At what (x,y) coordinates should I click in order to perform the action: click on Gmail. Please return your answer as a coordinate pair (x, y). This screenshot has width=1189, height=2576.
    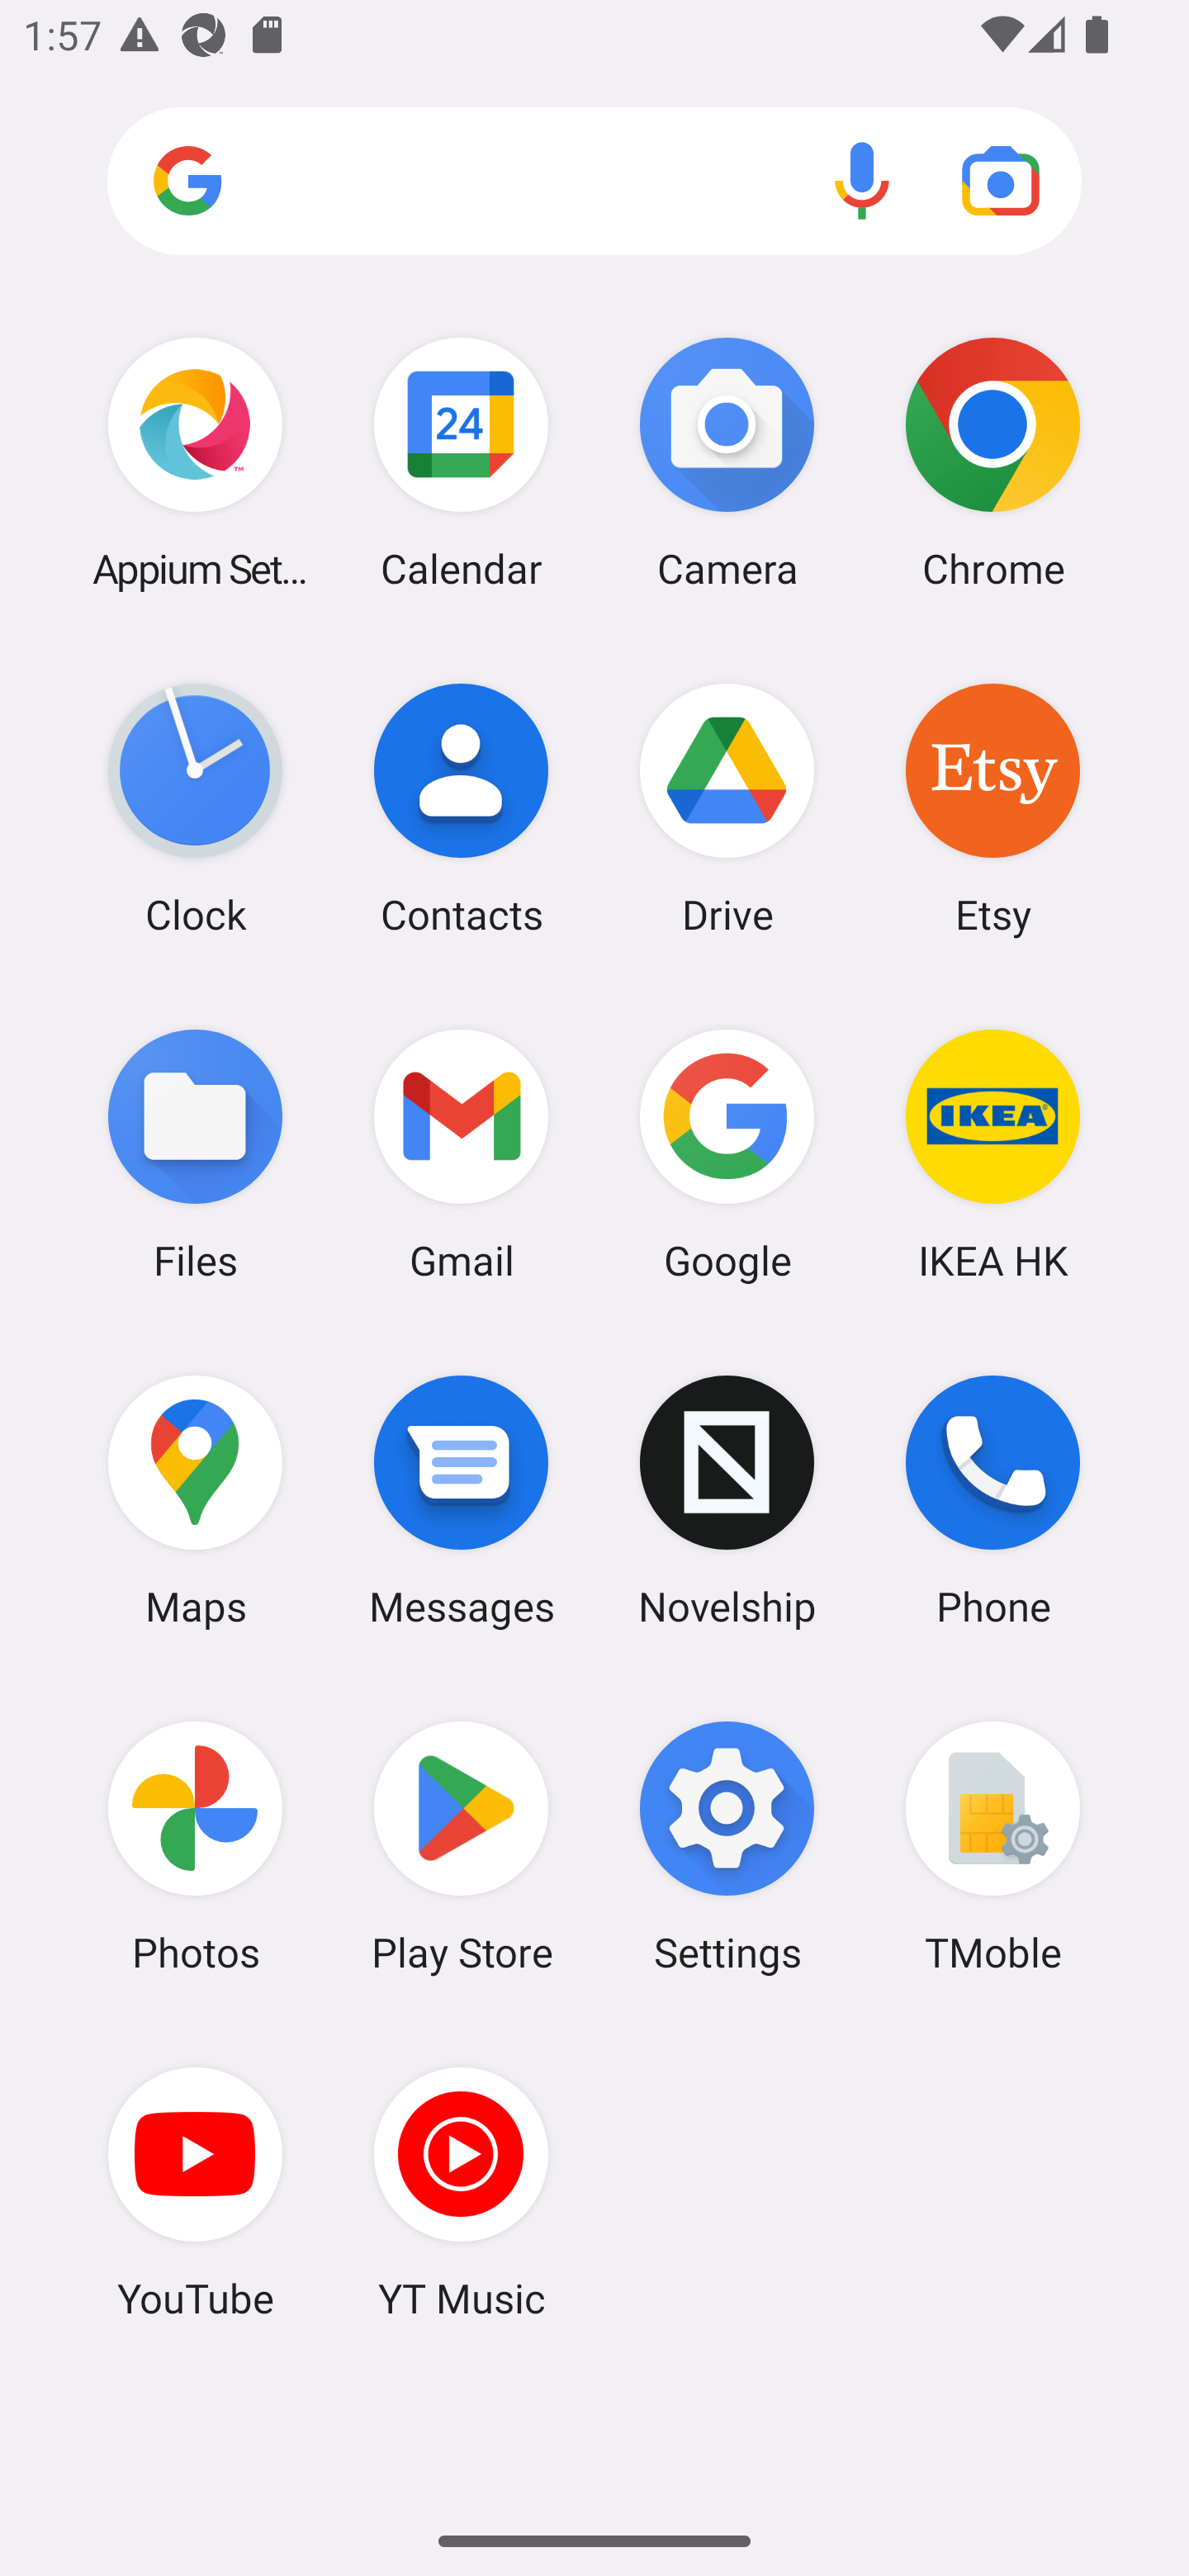
    Looking at the image, I should click on (461, 1153).